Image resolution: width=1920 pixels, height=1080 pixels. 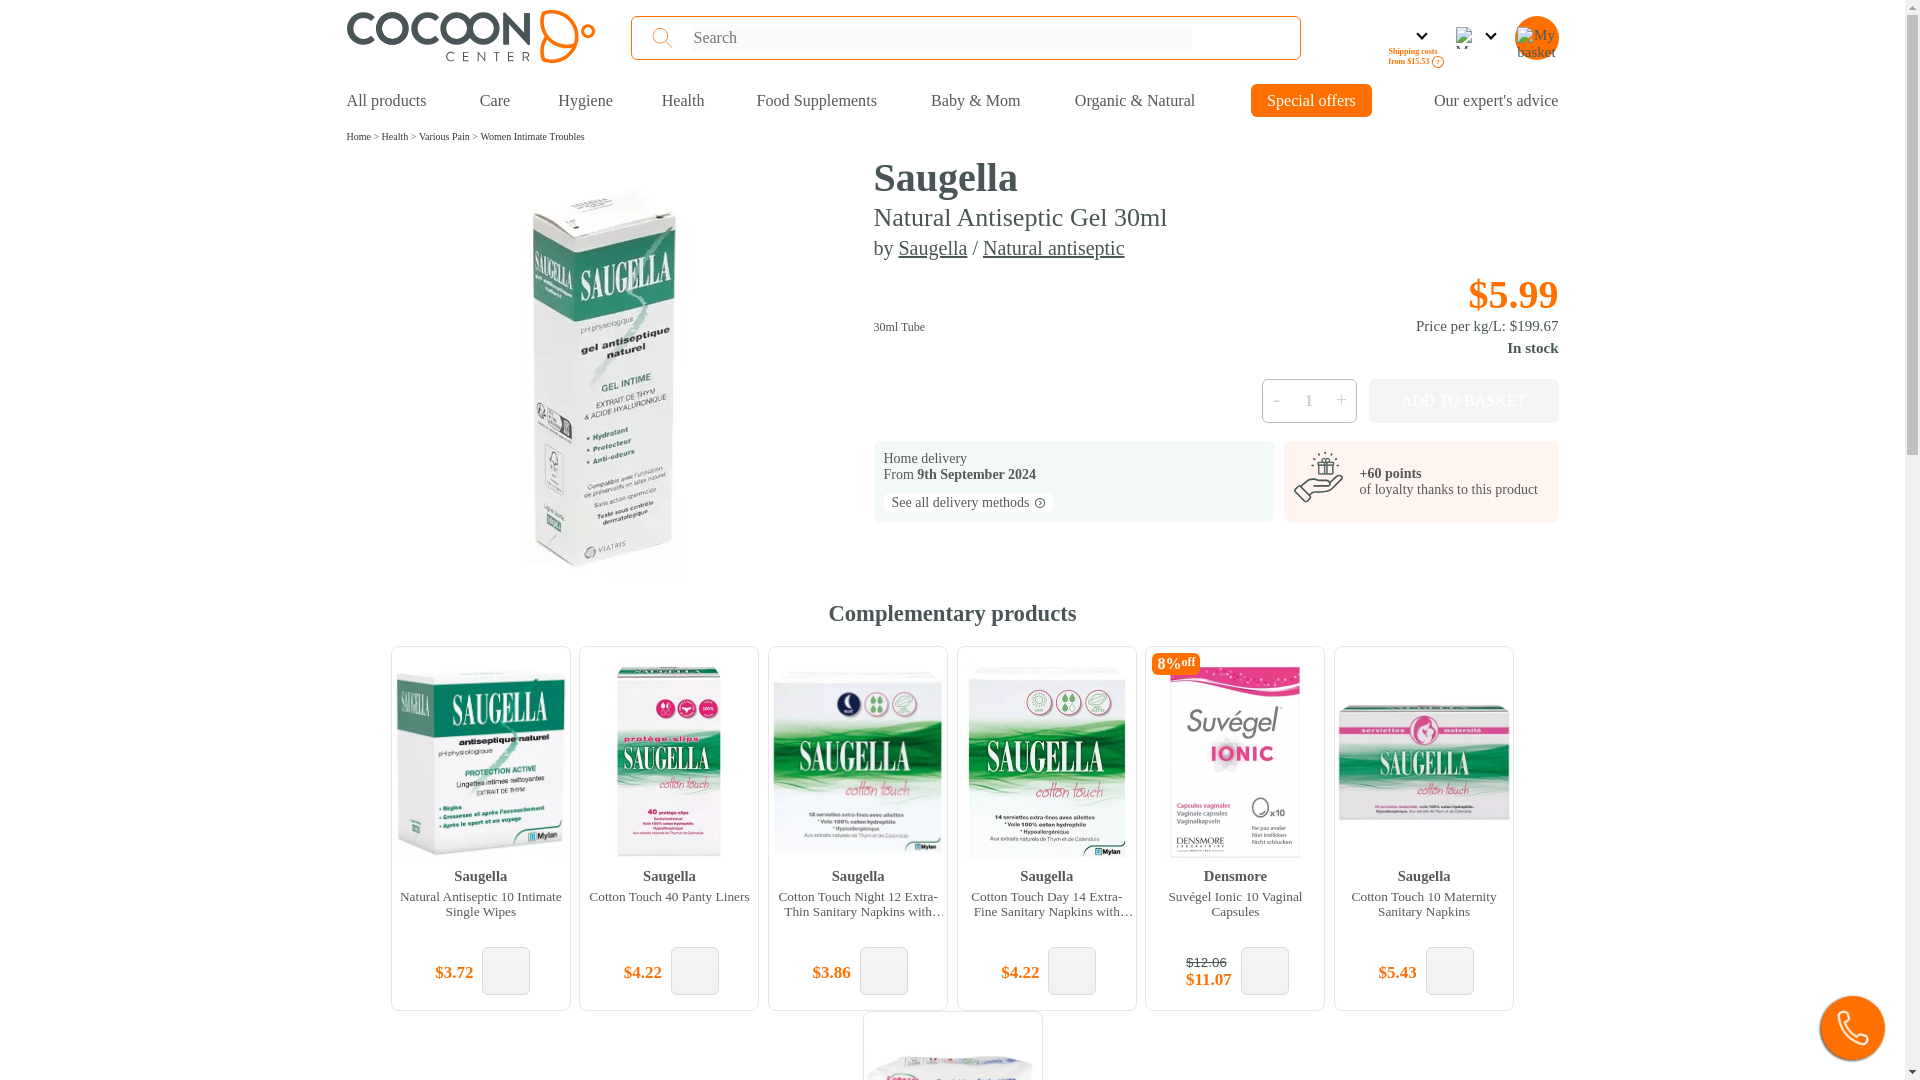 I want to click on 1, so click(x=1308, y=401).